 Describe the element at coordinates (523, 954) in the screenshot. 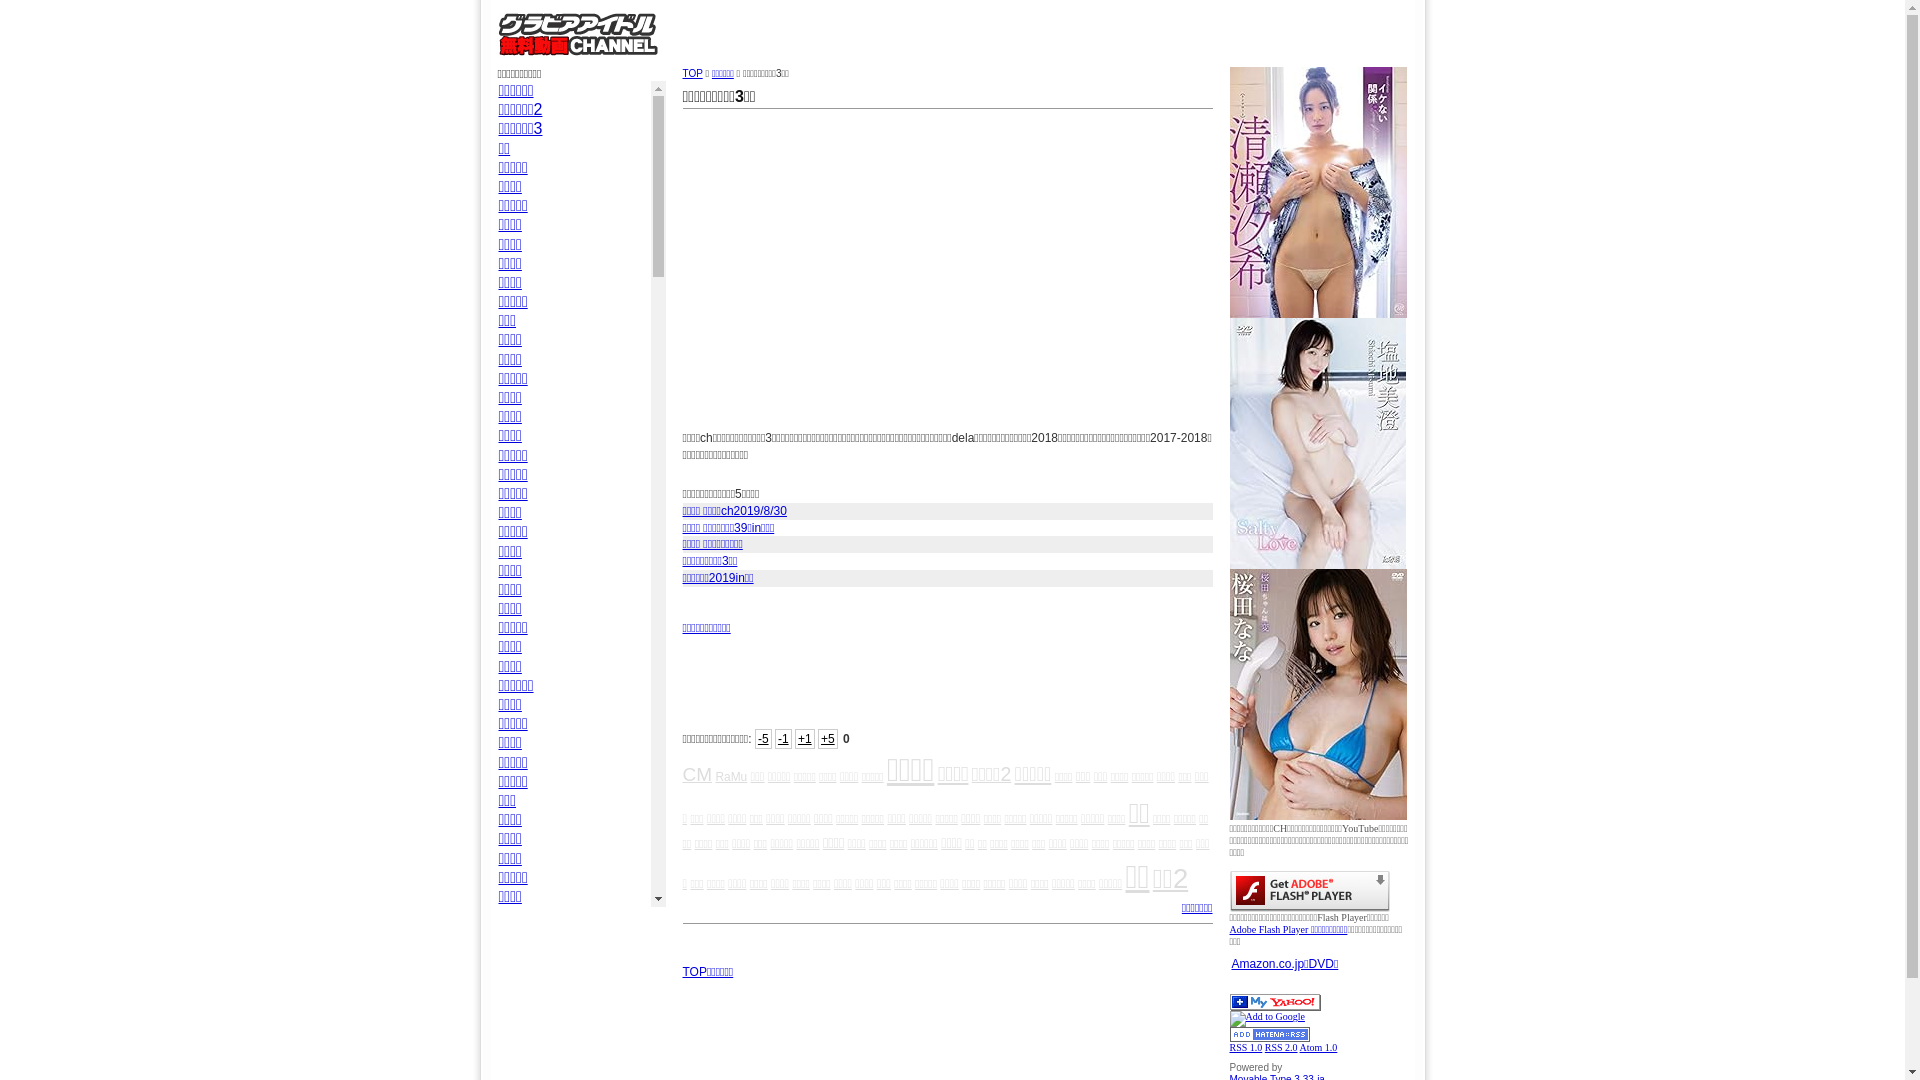

I see `KAORI` at that location.